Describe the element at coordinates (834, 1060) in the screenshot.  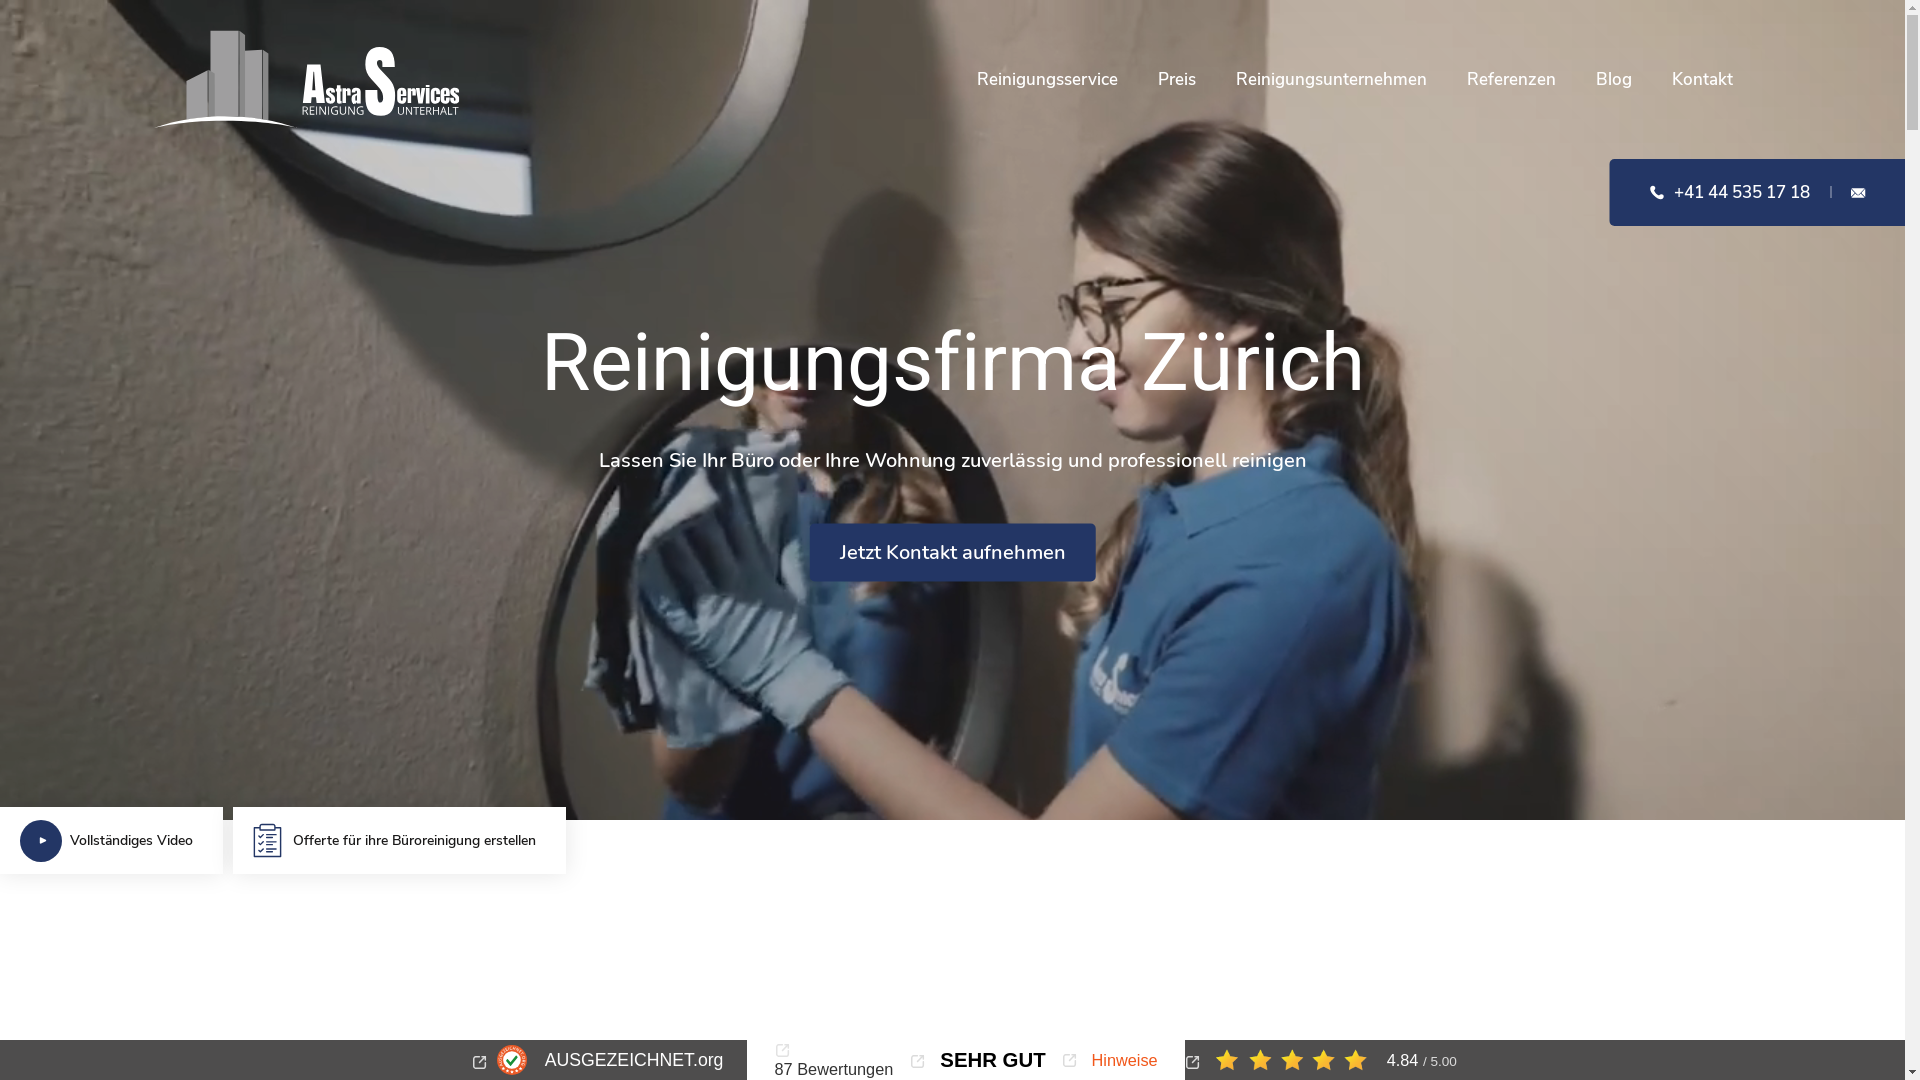
I see `87 Bewertungen` at that location.